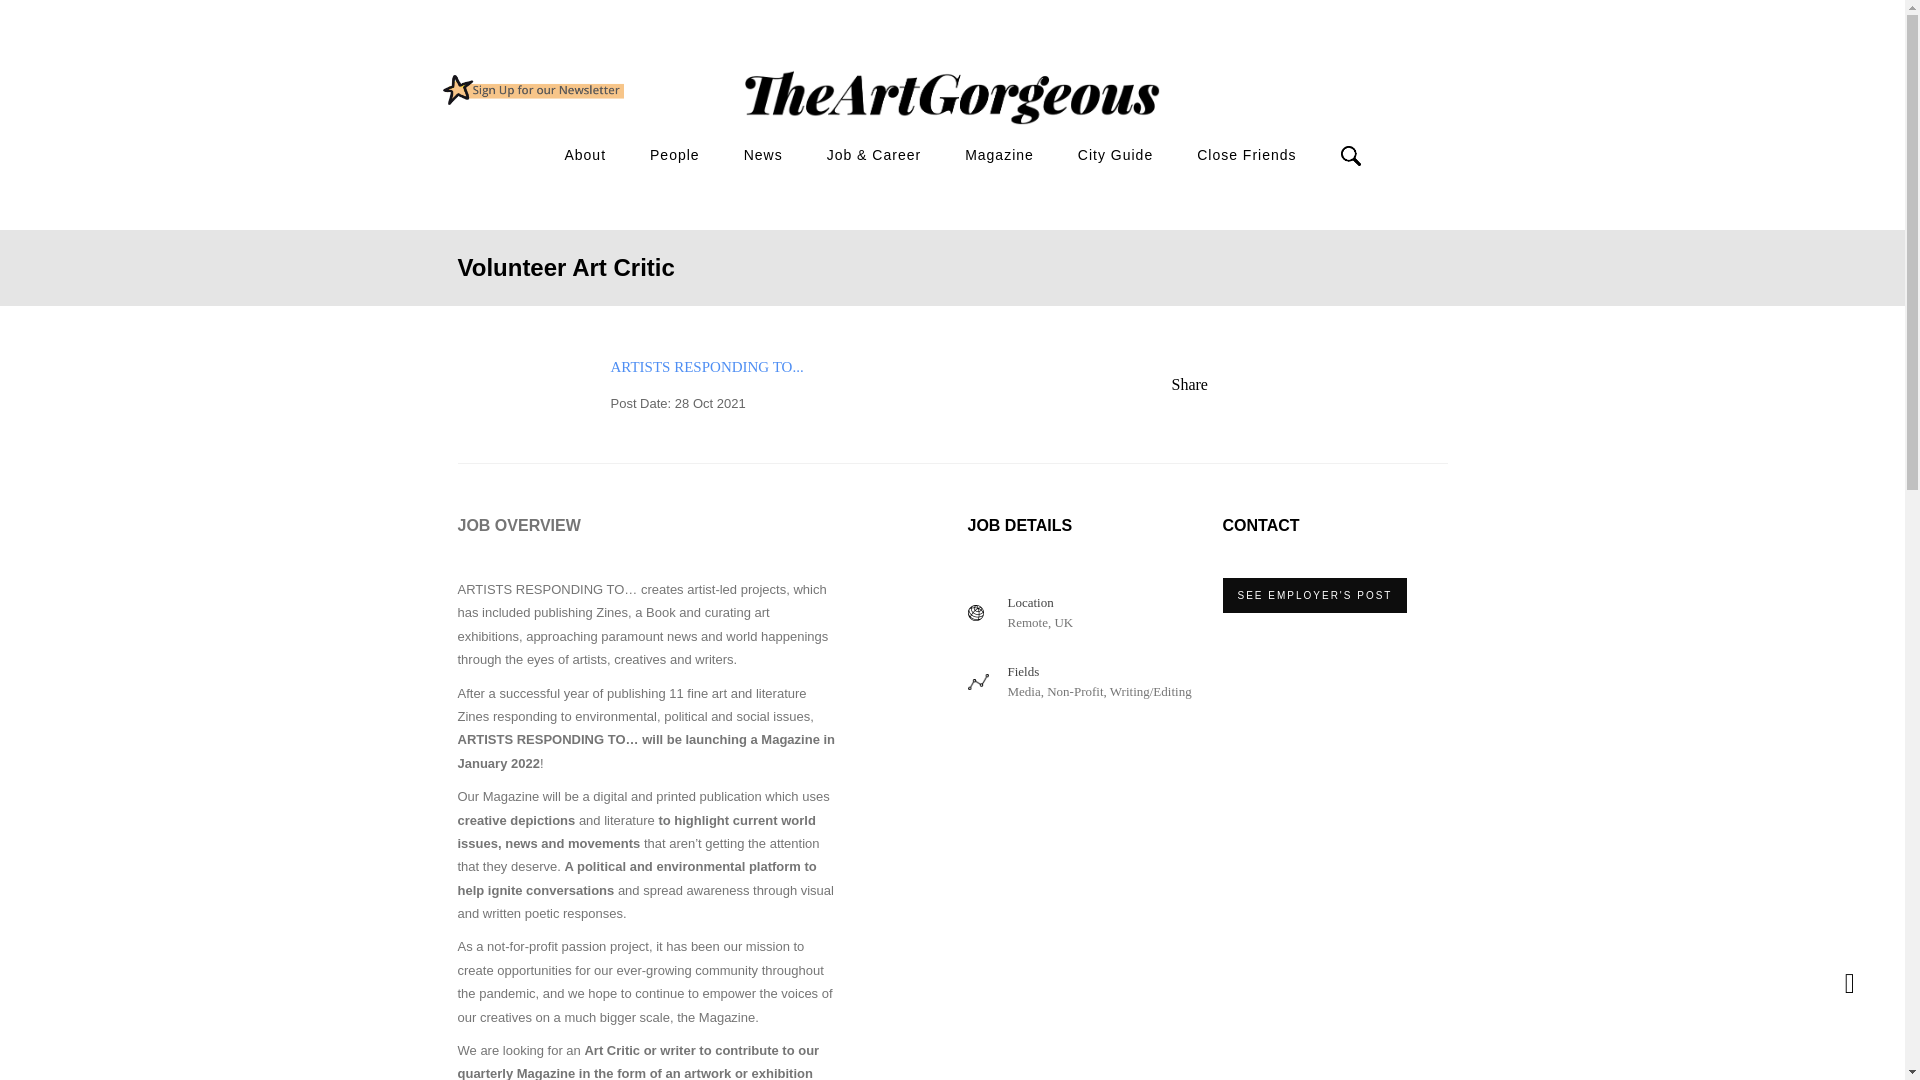  Describe the element at coordinates (1202, 190) in the screenshot. I see `search` at that location.